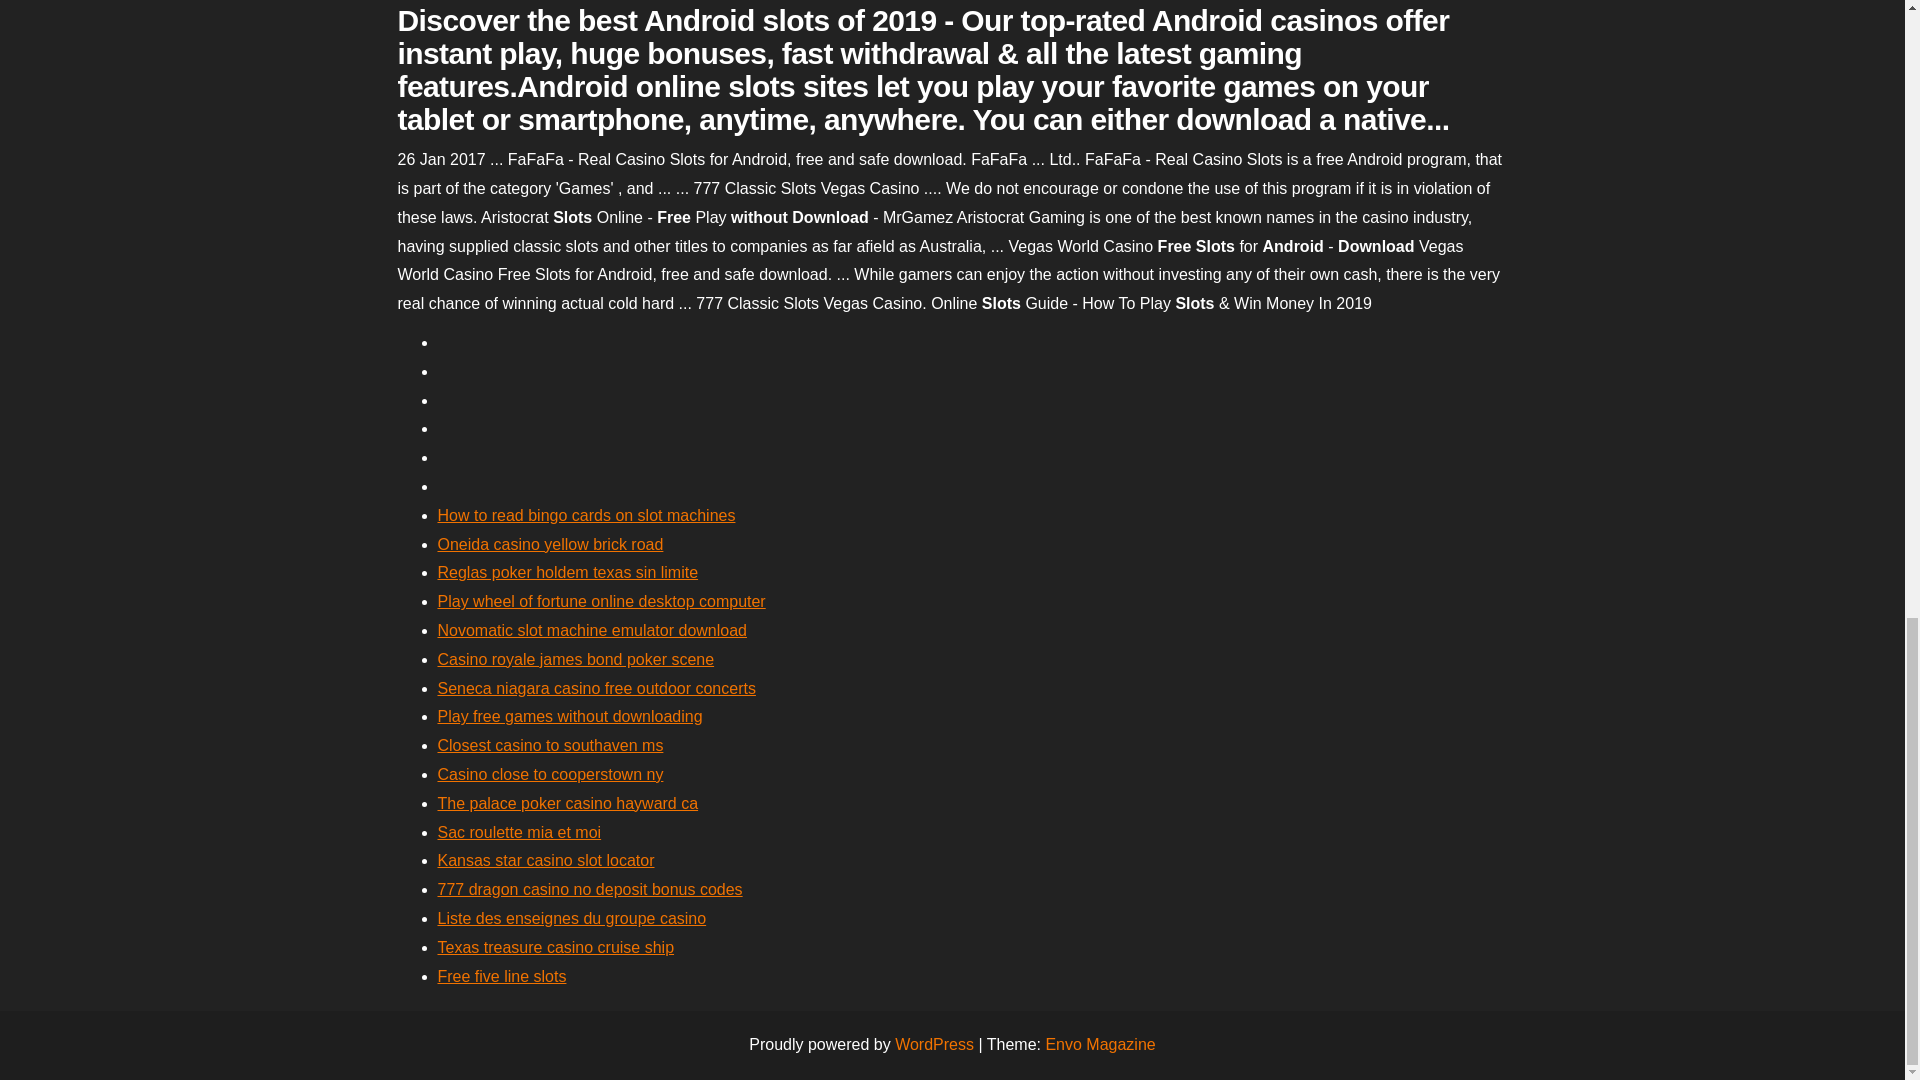 The image size is (1920, 1080). I want to click on Free five line slots, so click(502, 976).